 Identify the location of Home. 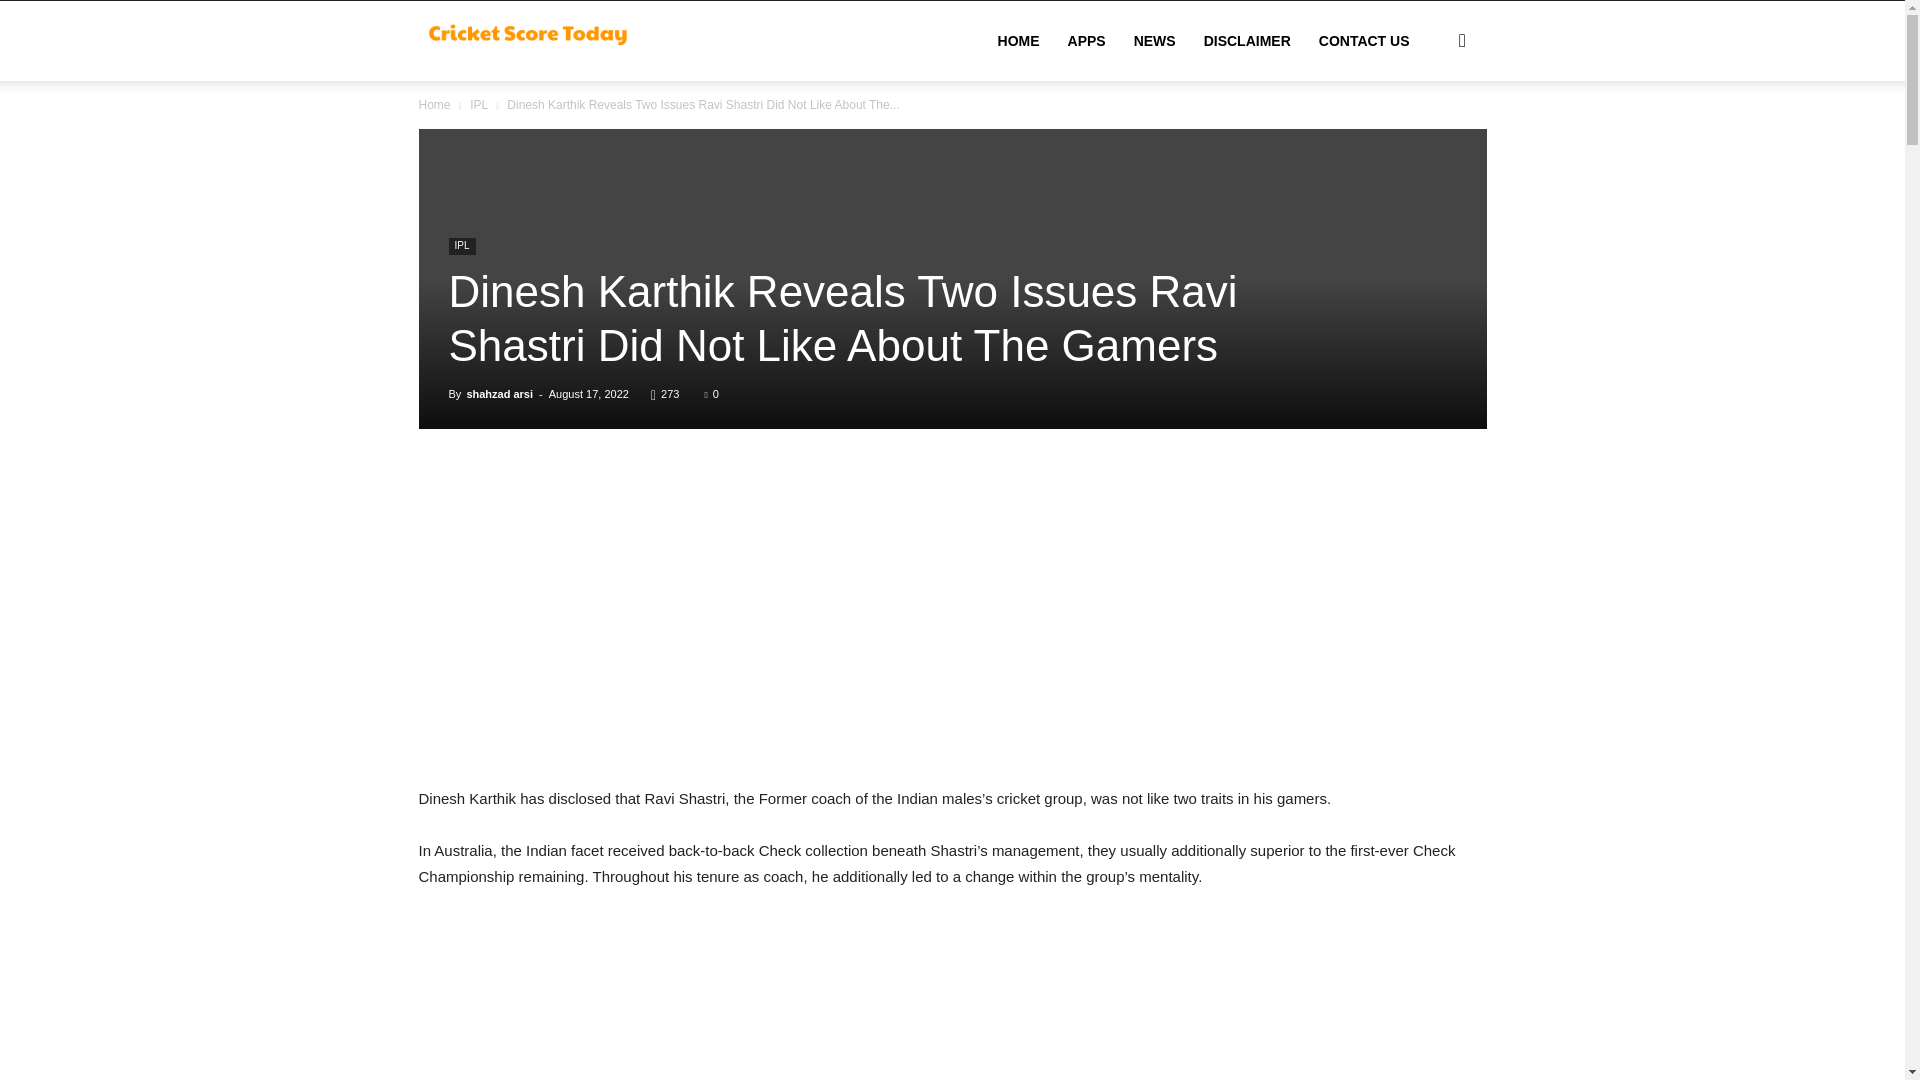
(434, 105).